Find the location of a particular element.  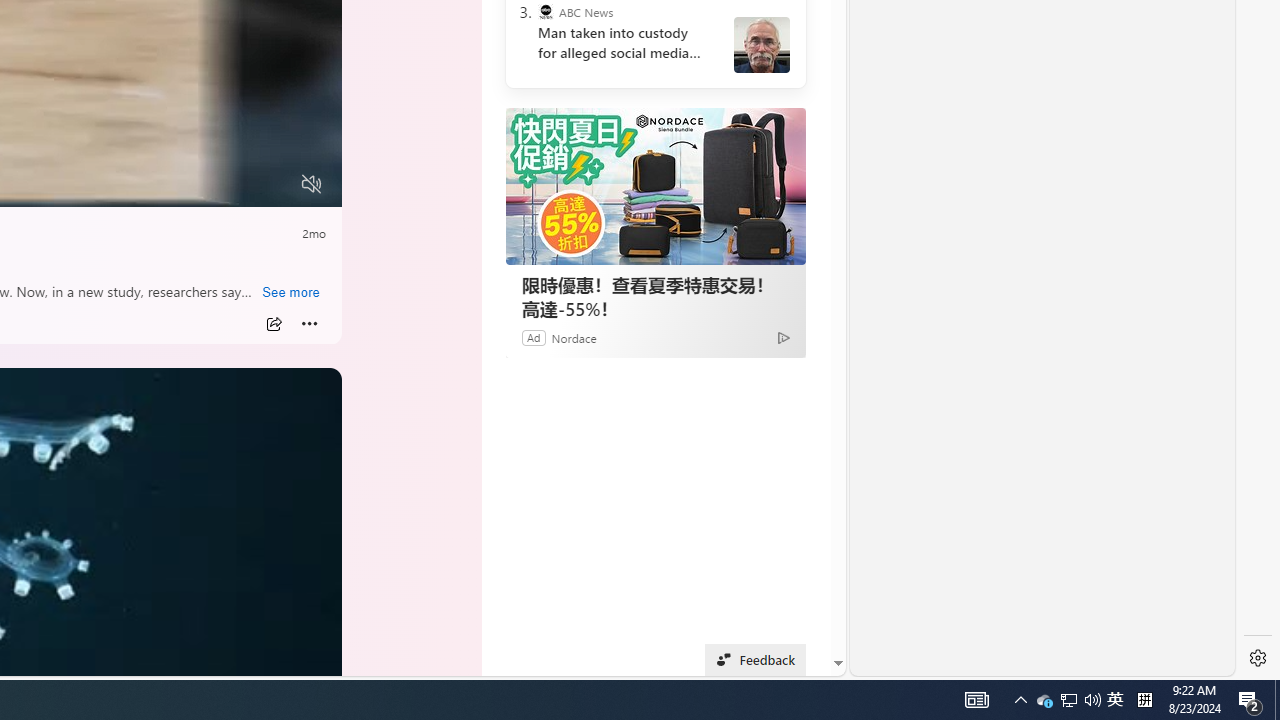

Quality Settings is located at coordinates (194, 185).